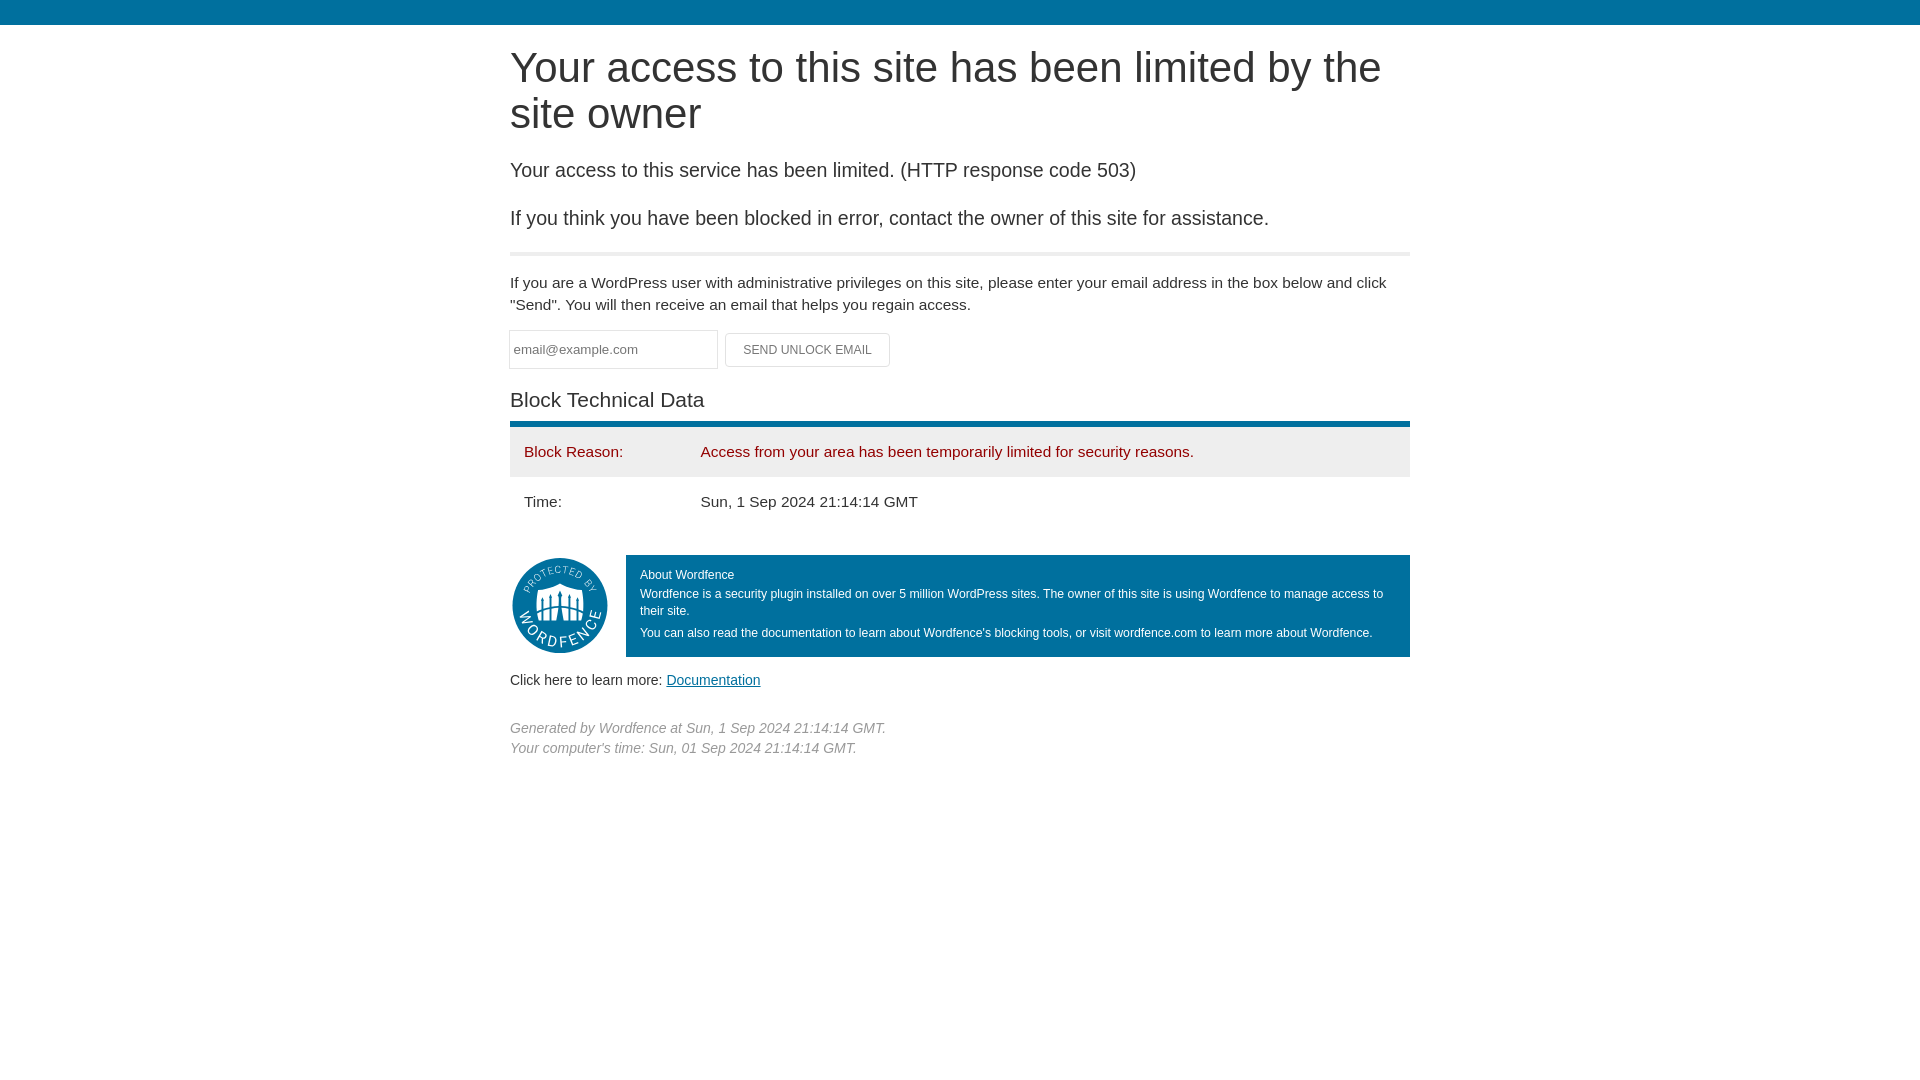 This screenshot has width=1920, height=1080. Describe the element at coordinates (713, 679) in the screenshot. I see `Documentation` at that location.